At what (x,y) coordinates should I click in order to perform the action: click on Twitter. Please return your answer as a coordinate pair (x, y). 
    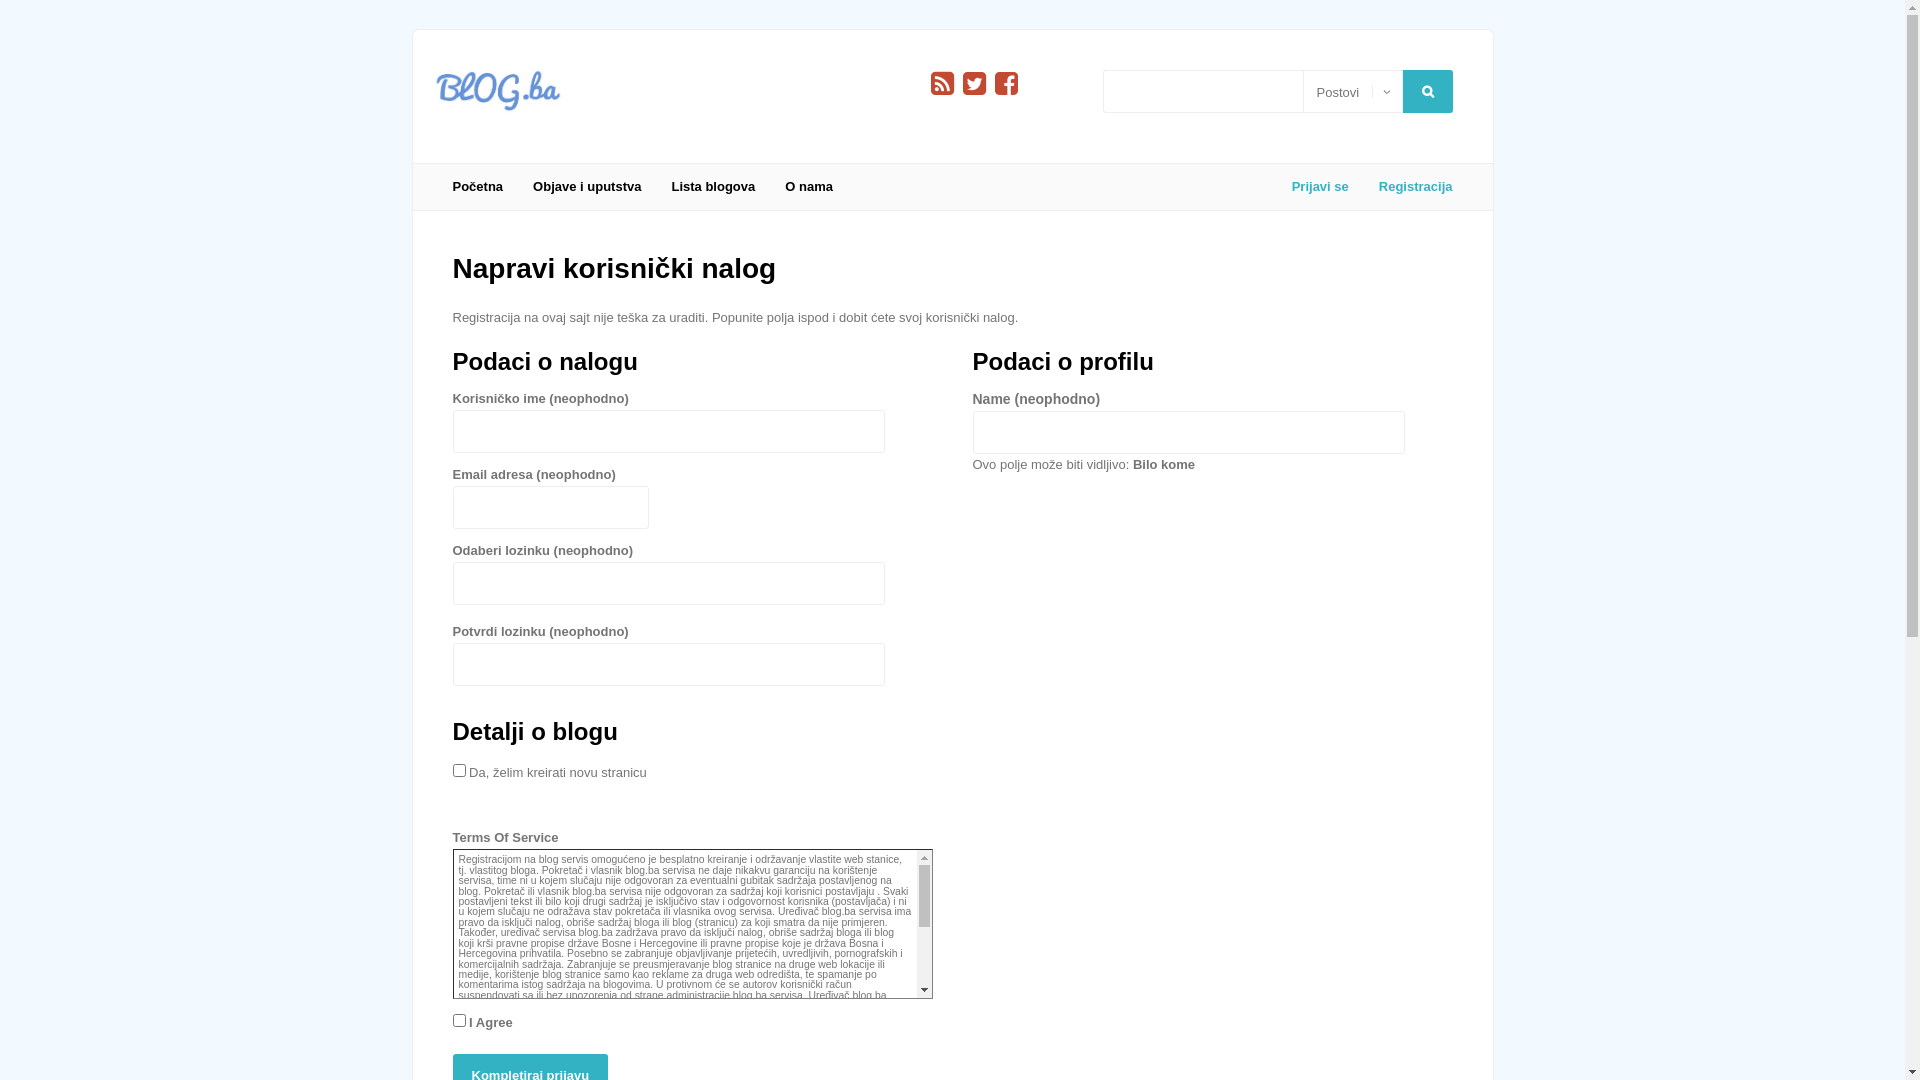
    Looking at the image, I should click on (974, 84).